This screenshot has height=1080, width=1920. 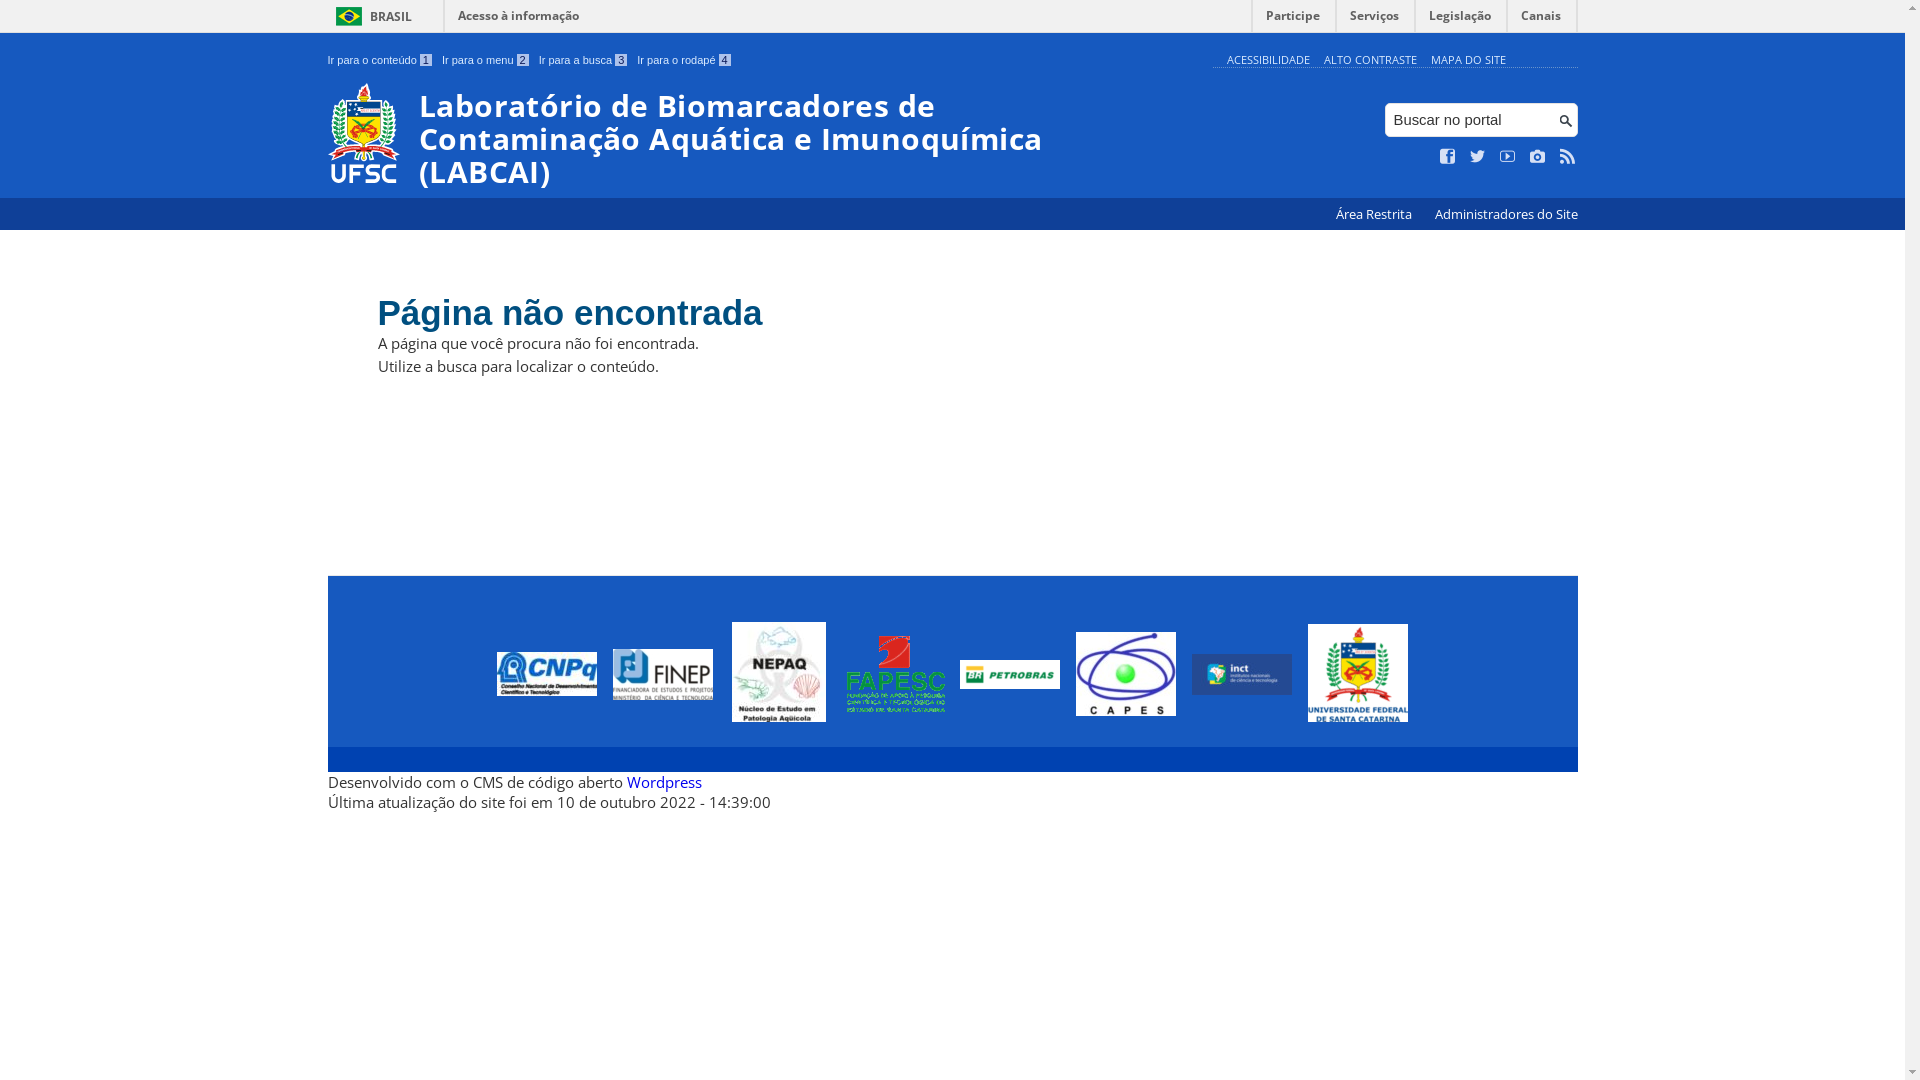 What do you see at coordinates (664, 782) in the screenshot?
I see `Wordpress` at bounding box center [664, 782].